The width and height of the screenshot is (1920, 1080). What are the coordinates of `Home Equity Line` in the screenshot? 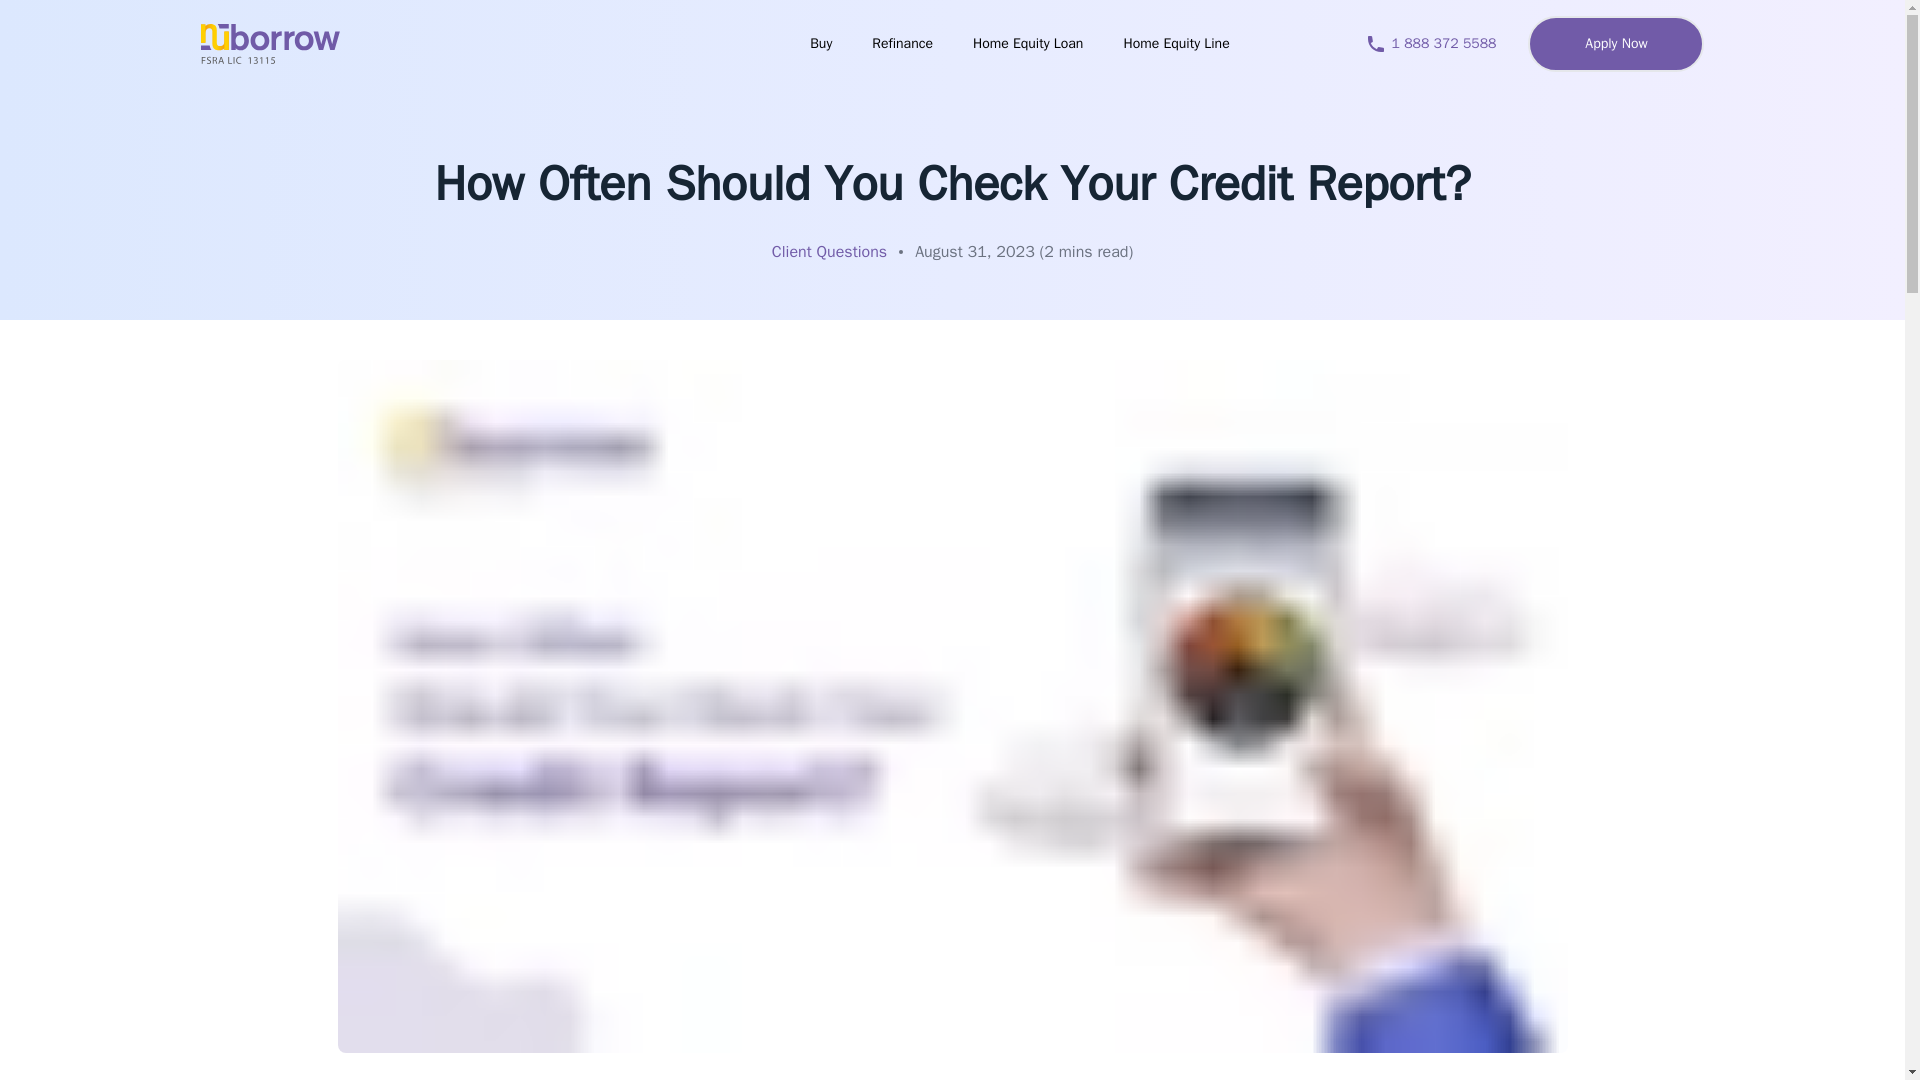 It's located at (1176, 44).